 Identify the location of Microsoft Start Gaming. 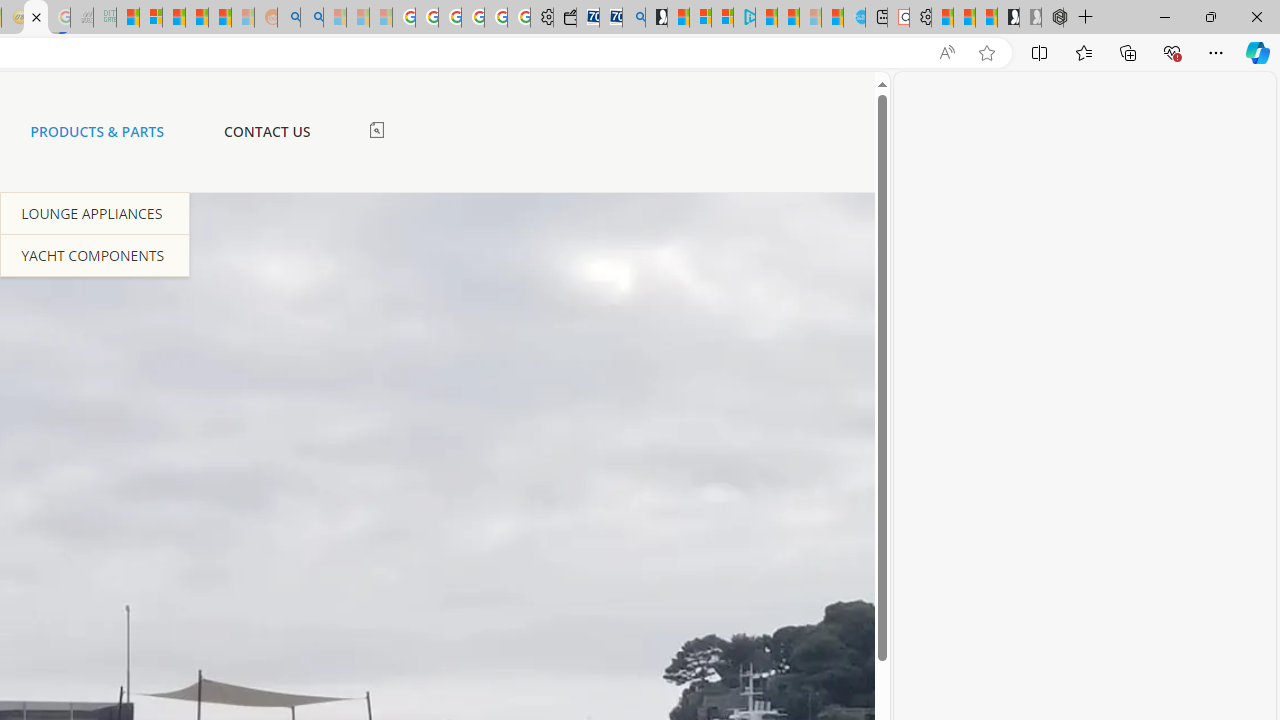
(656, 18).